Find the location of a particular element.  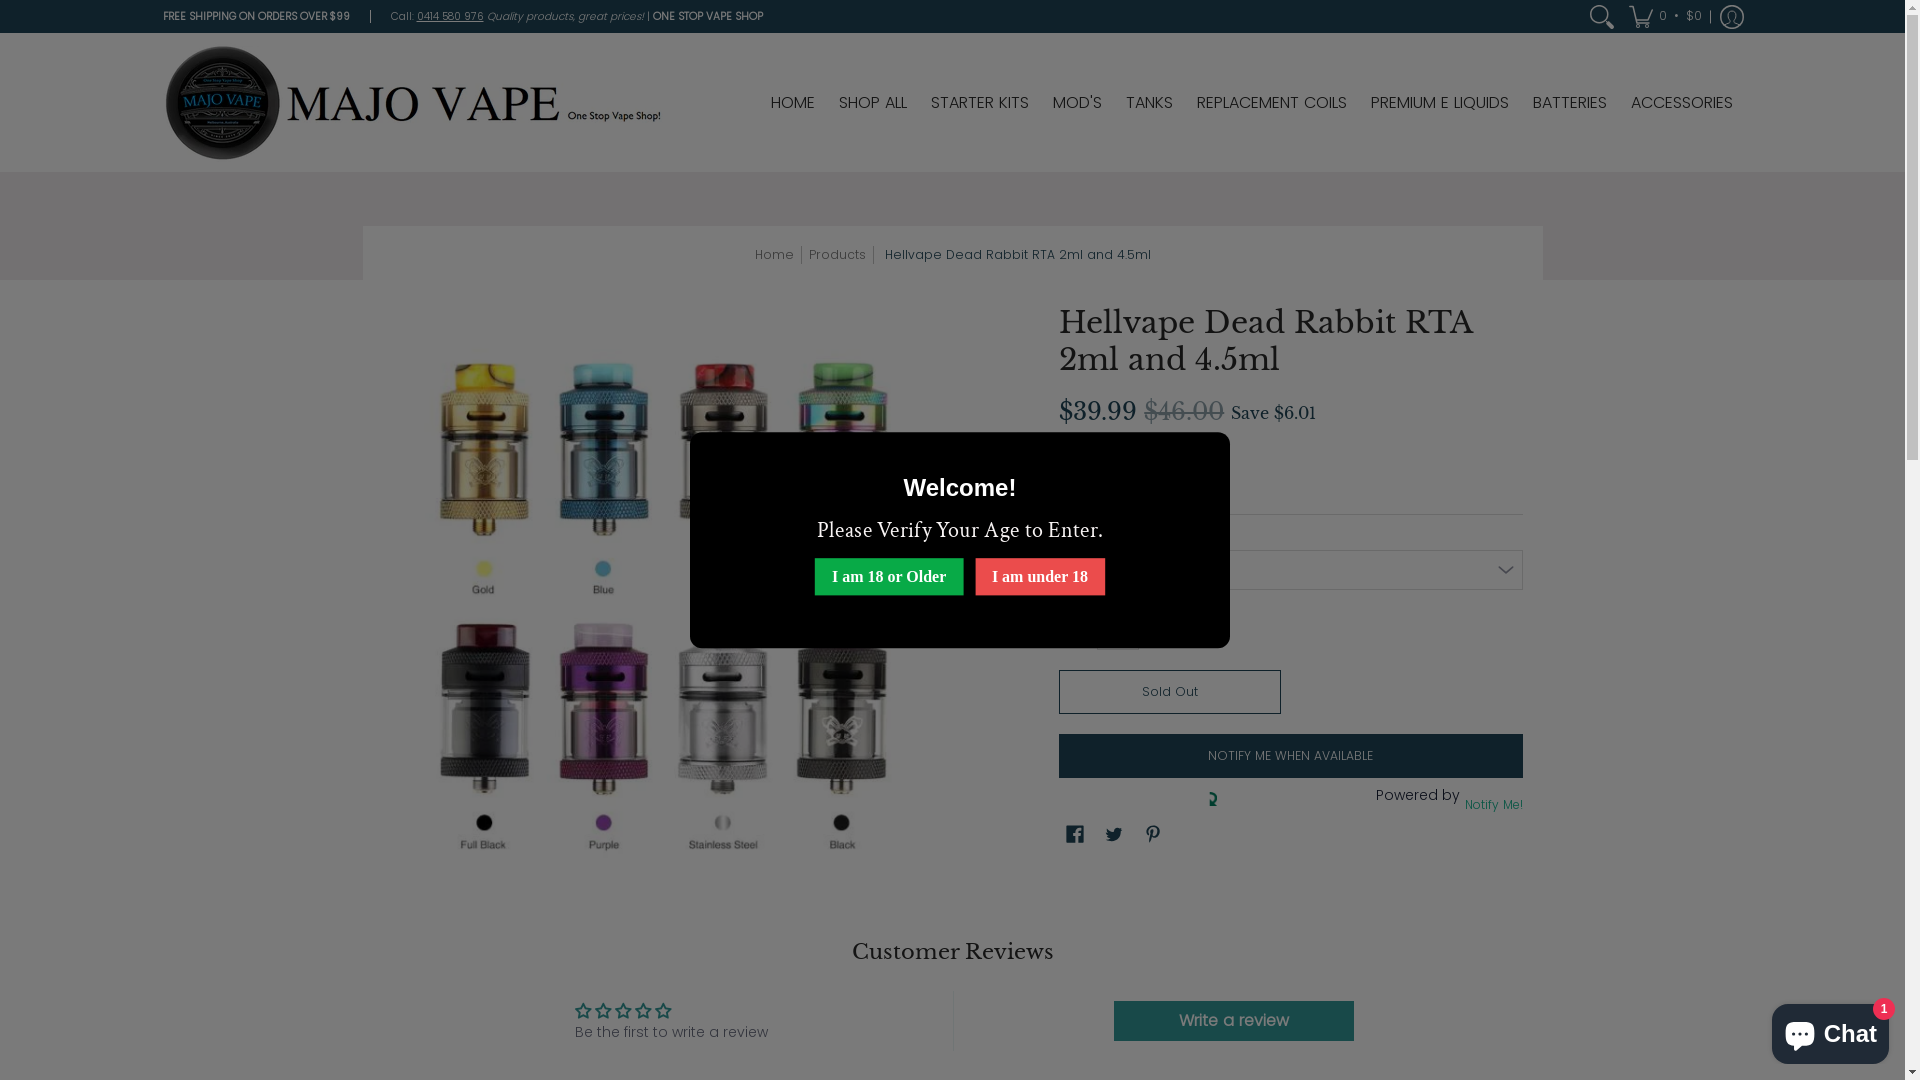

0414 580 976 is located at coordinates (450, 16).